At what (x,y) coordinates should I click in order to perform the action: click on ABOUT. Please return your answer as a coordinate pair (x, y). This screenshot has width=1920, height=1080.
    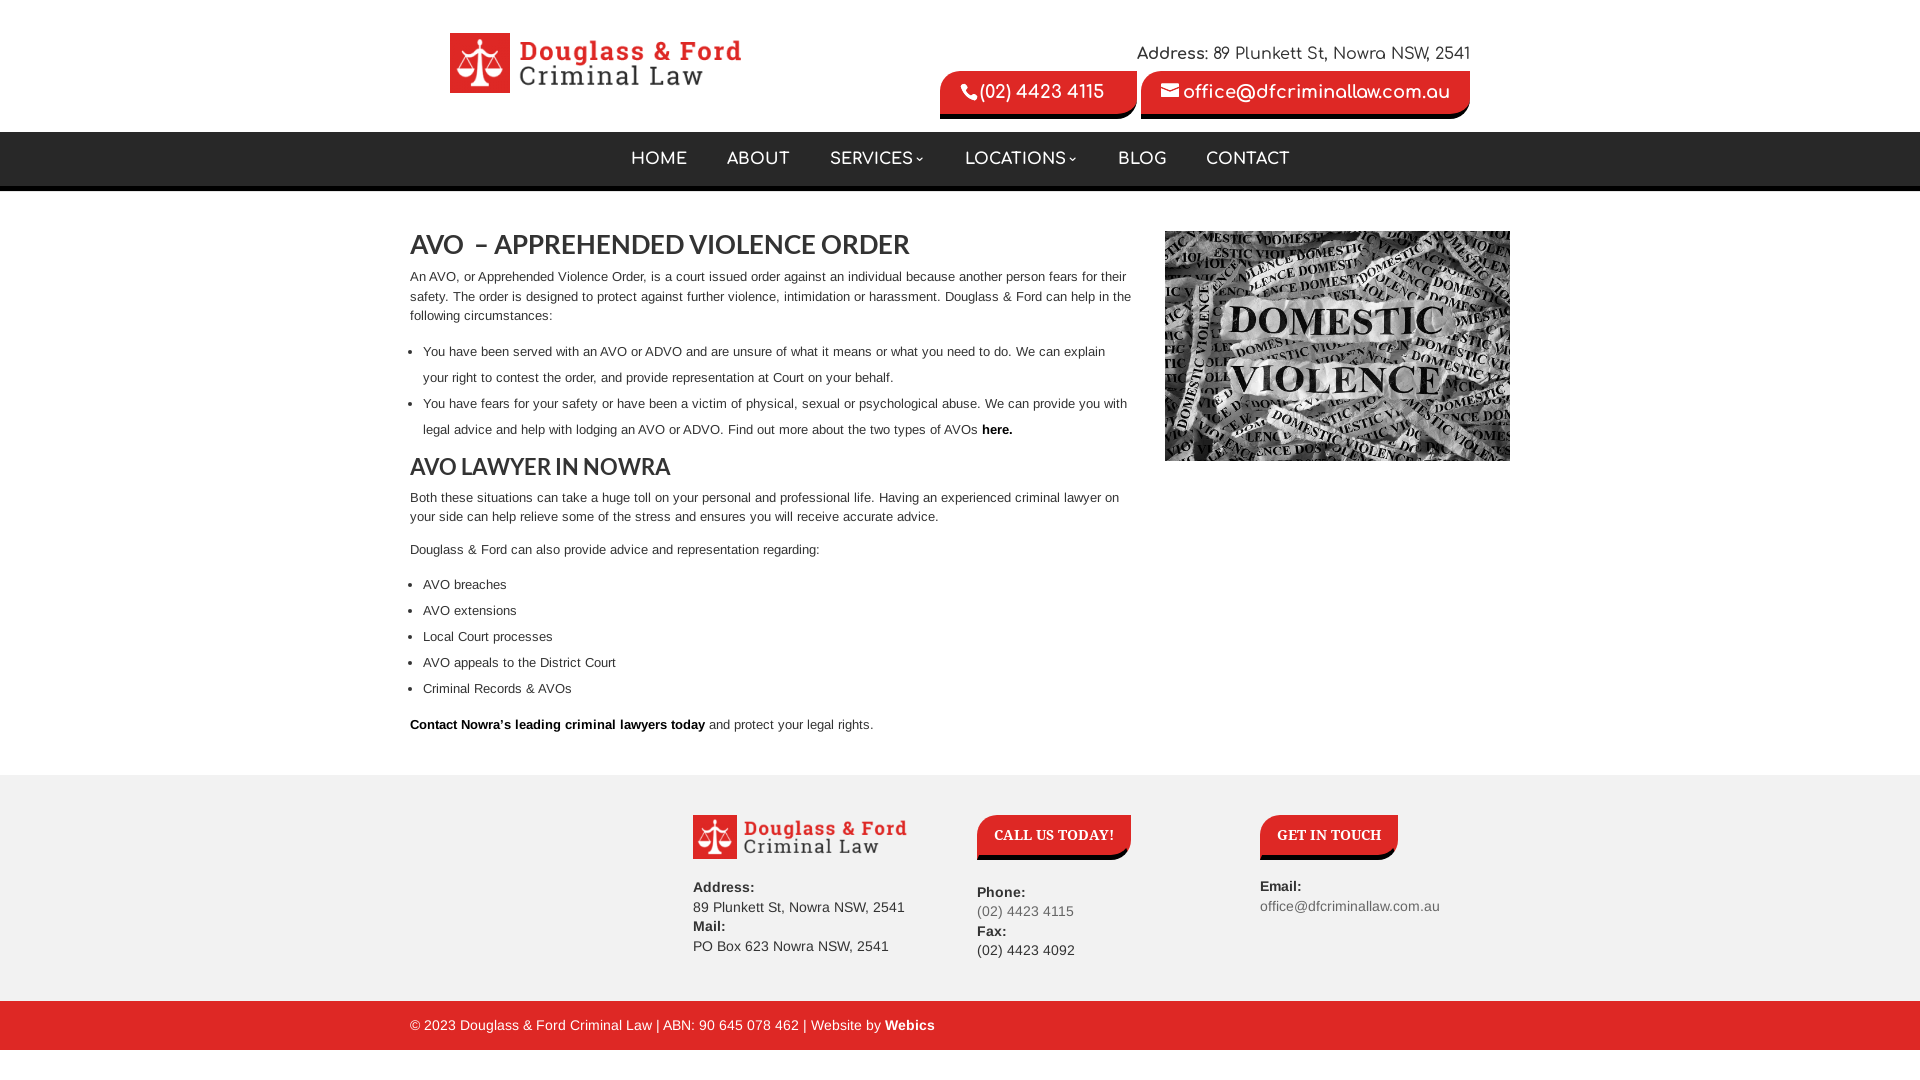
    Looking at the image, I should click on (758, 159).